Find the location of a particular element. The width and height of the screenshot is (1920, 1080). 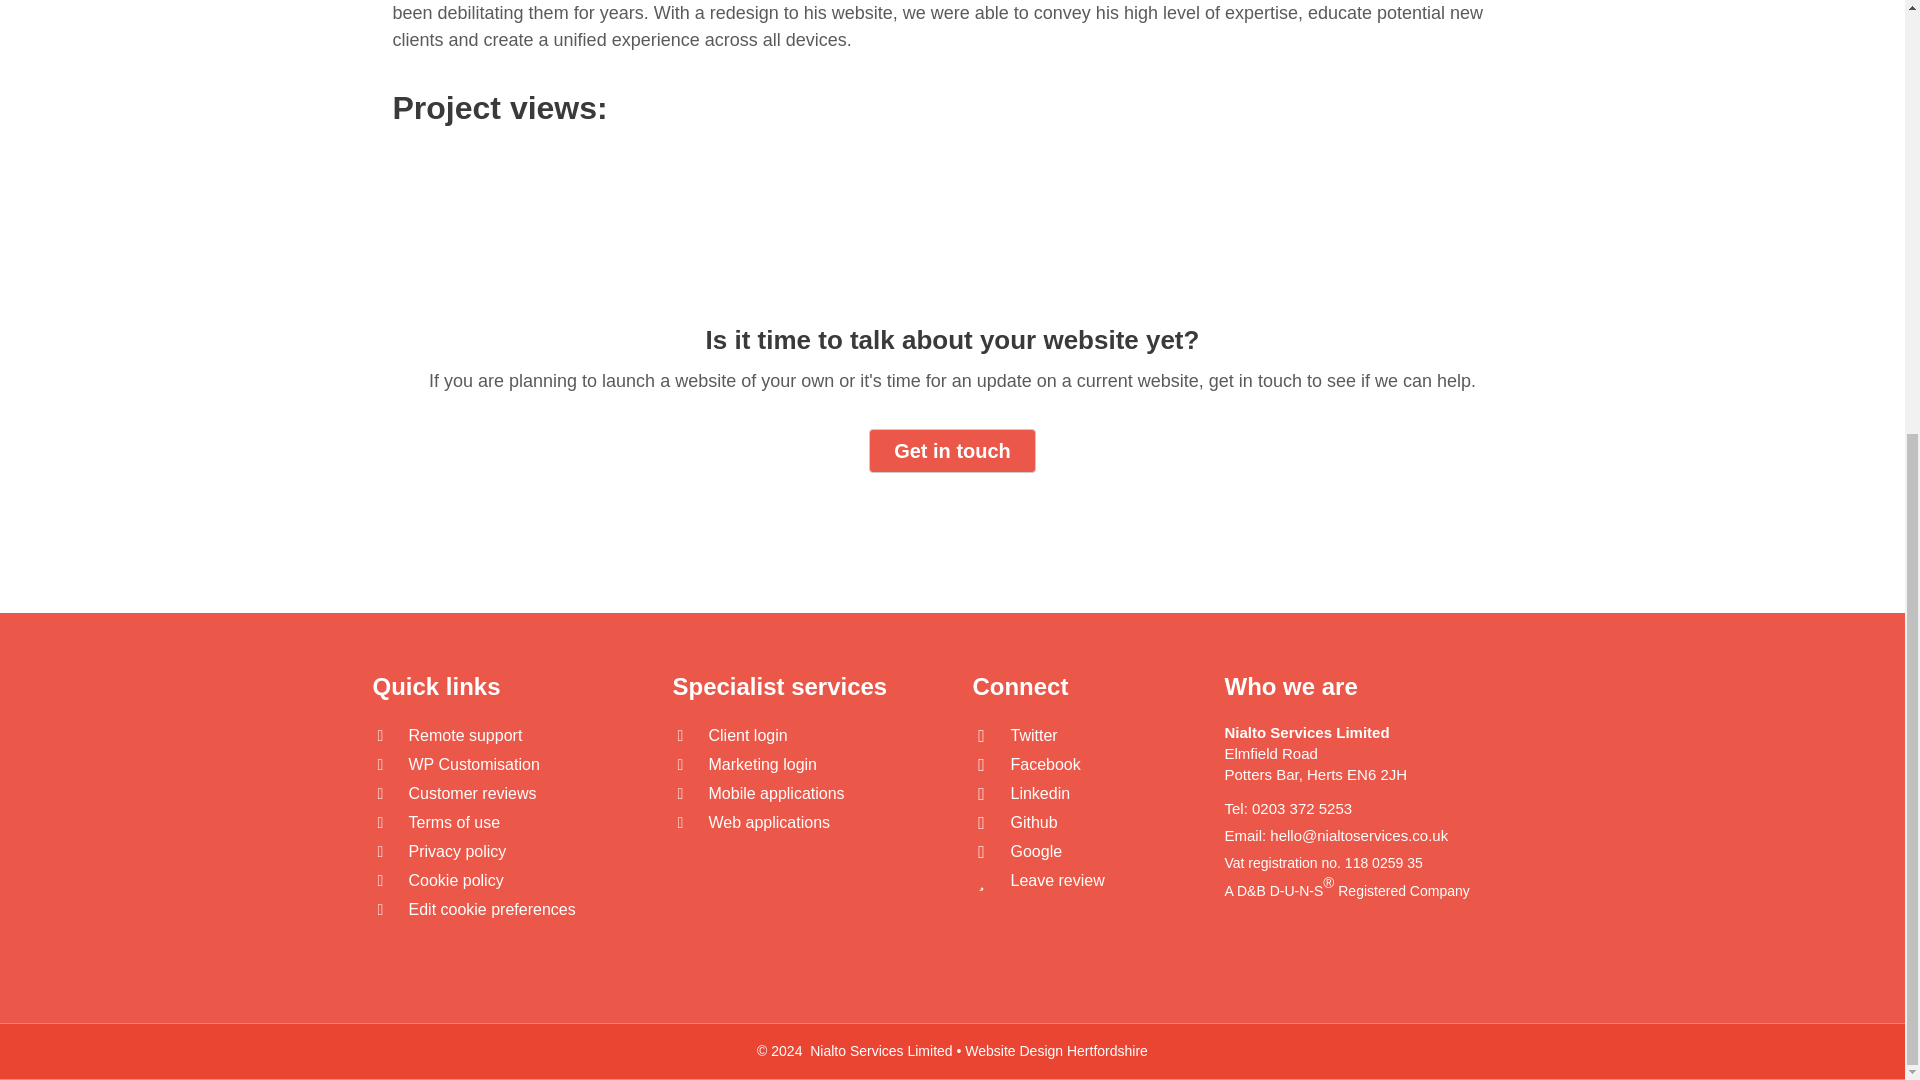

Remote support is located at coordinates (464, 735).